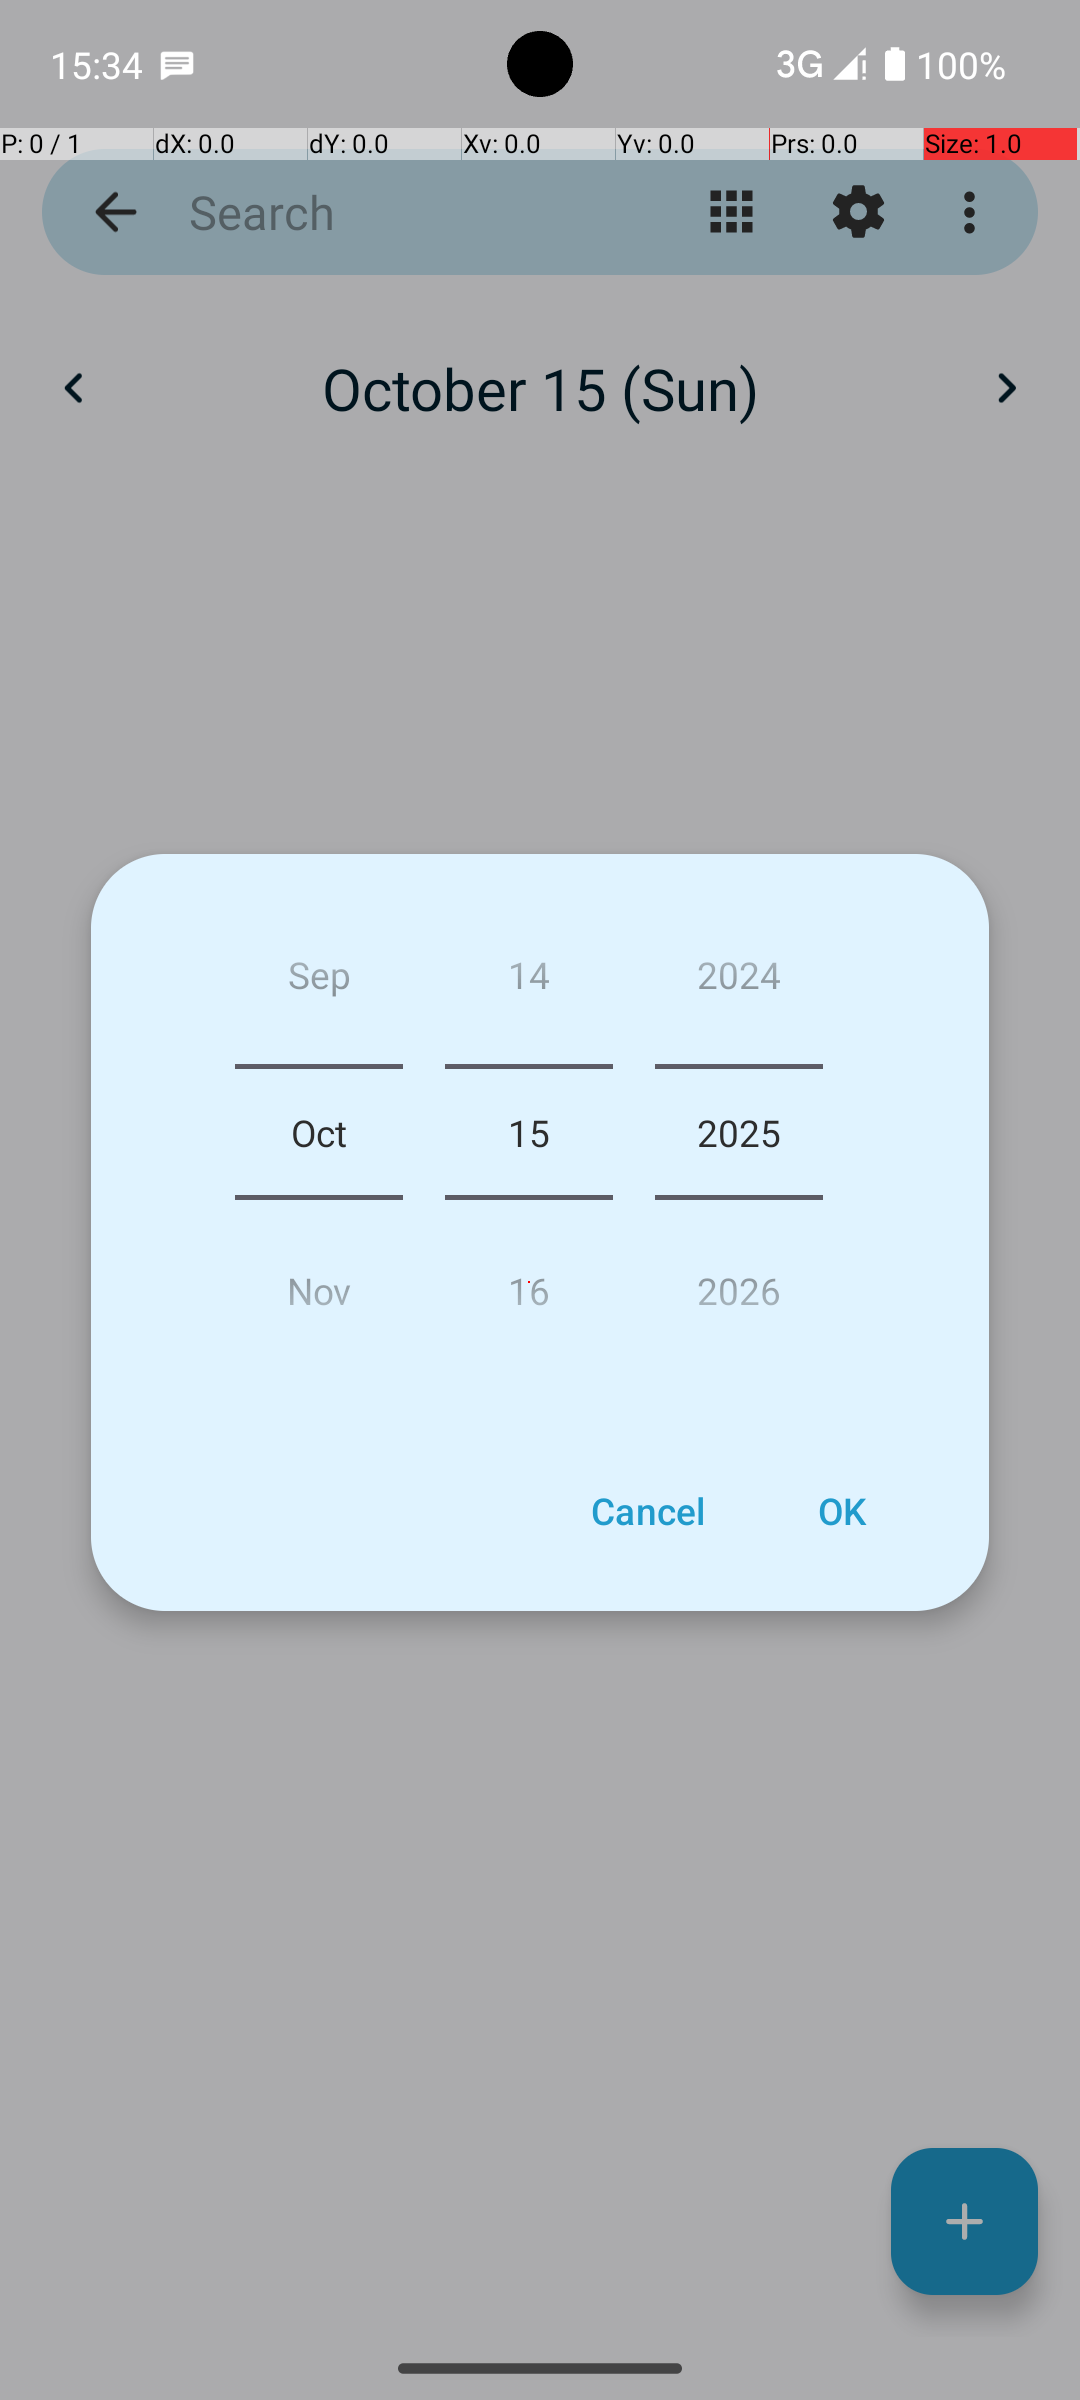 The height and width of the screenshot is (2400, 1080). What do you see at coordinates (739, 1132) in the screenshot?
I see `2025` at bounding box center [739, 1132].